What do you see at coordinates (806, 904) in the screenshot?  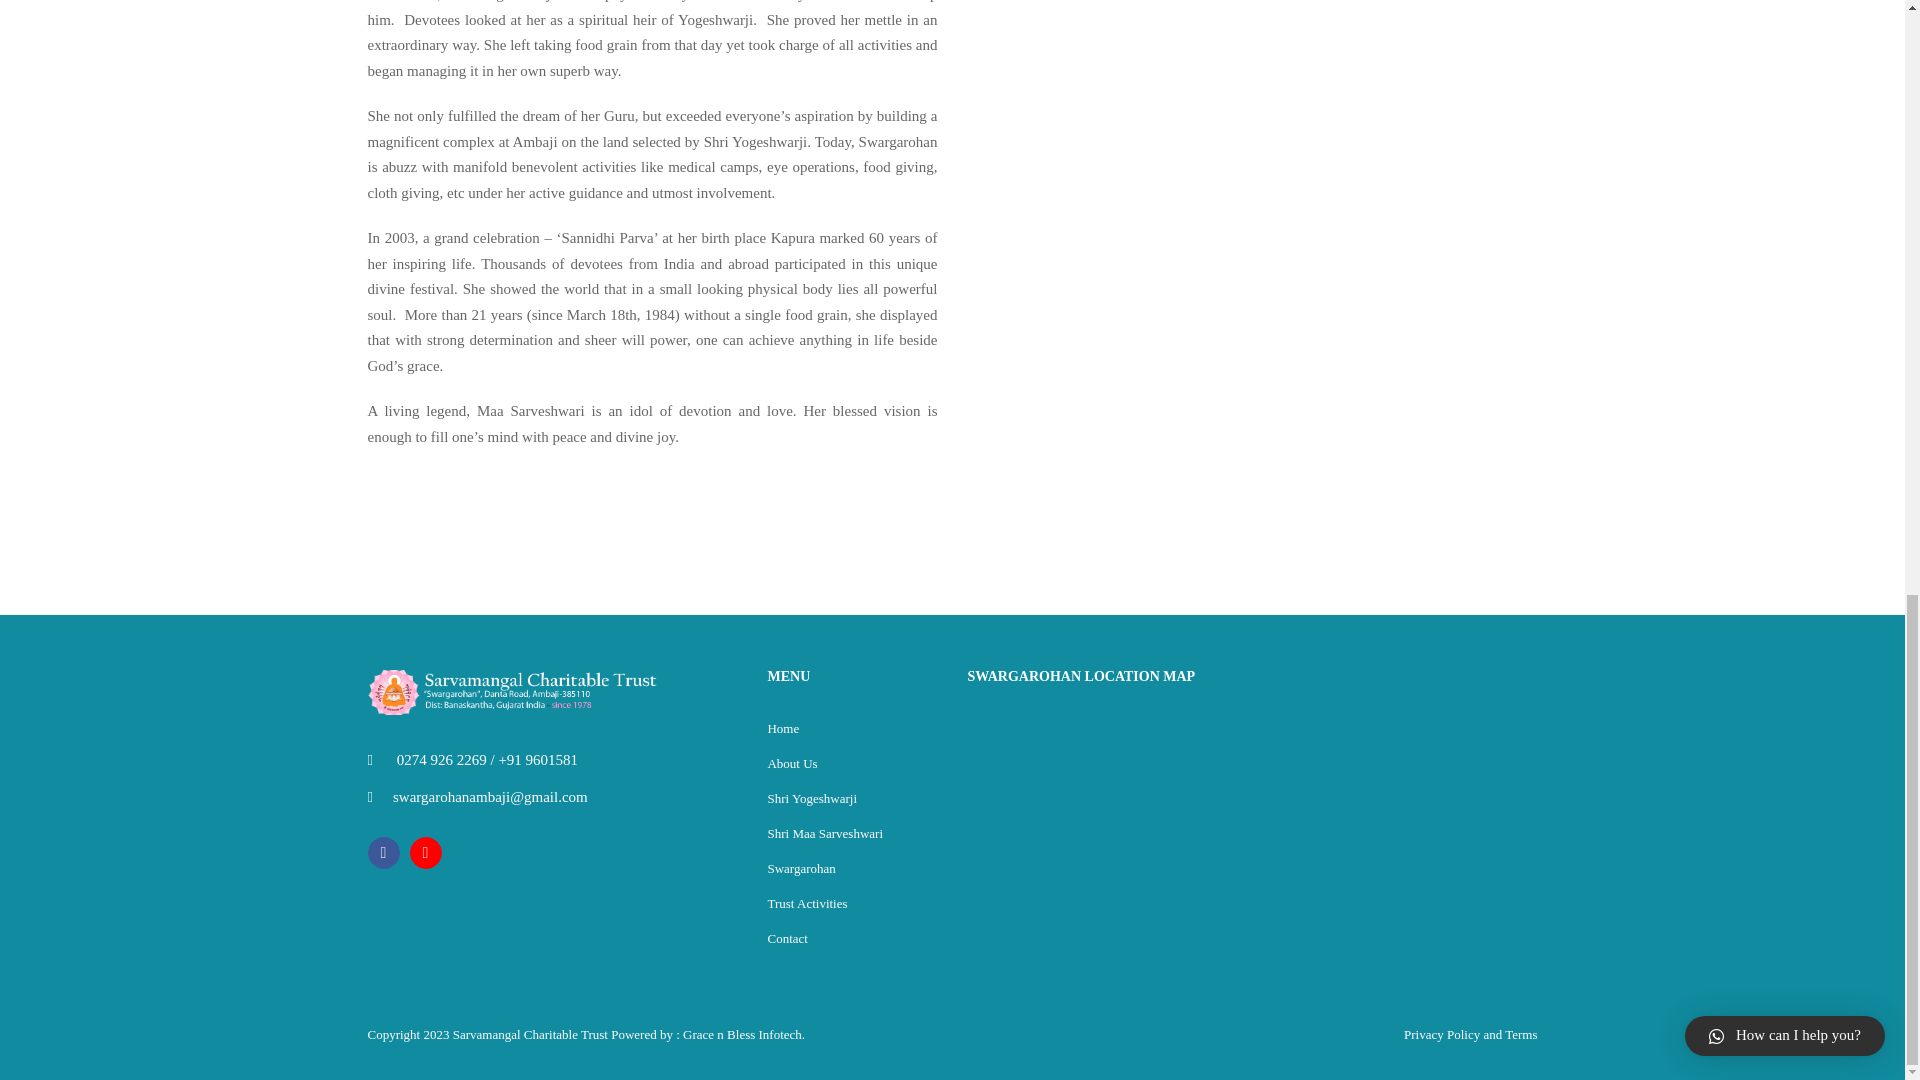 I see `Trust Activities` at bounding box center [806, 904].